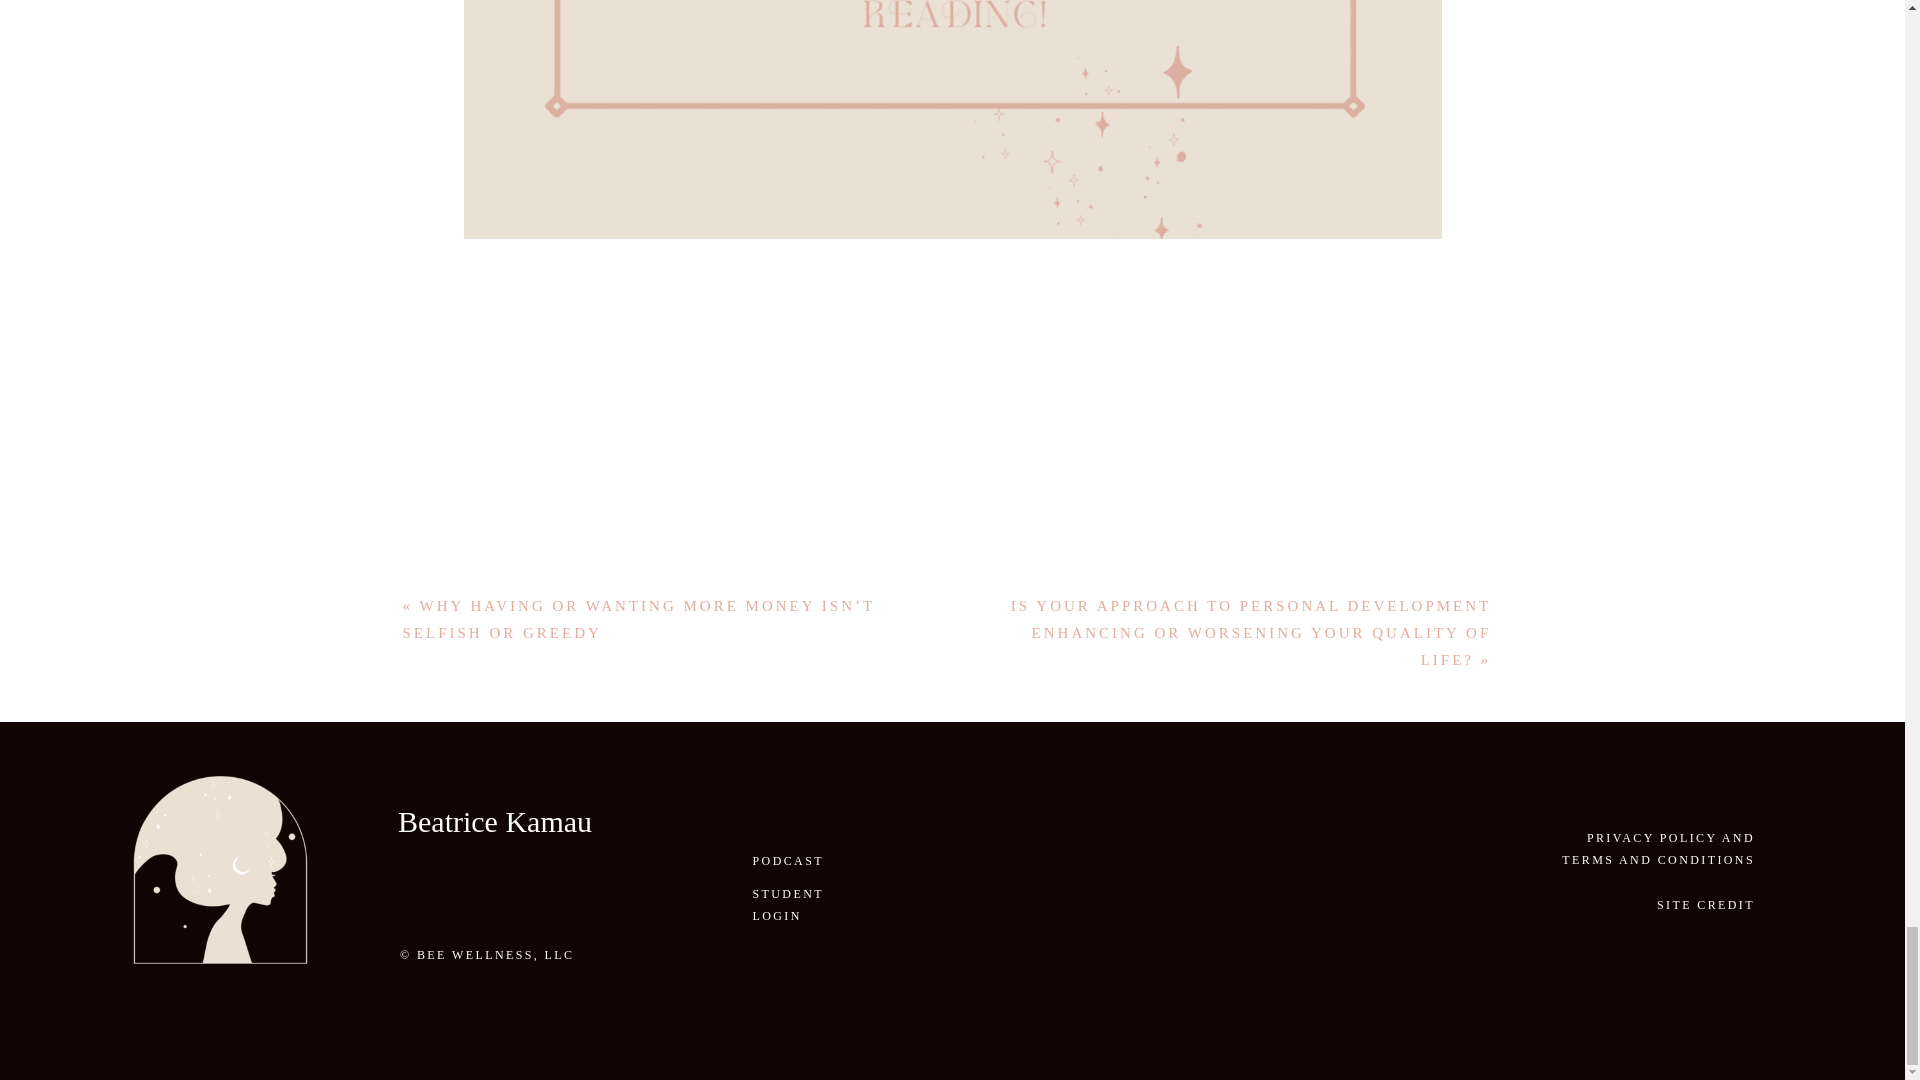  What do you see at coordinates (1656, 836) in the screenshot?
I see `PRIVACY POLICY AND TERMS AND CONDITIONS` at bounding box center [1656, 836].